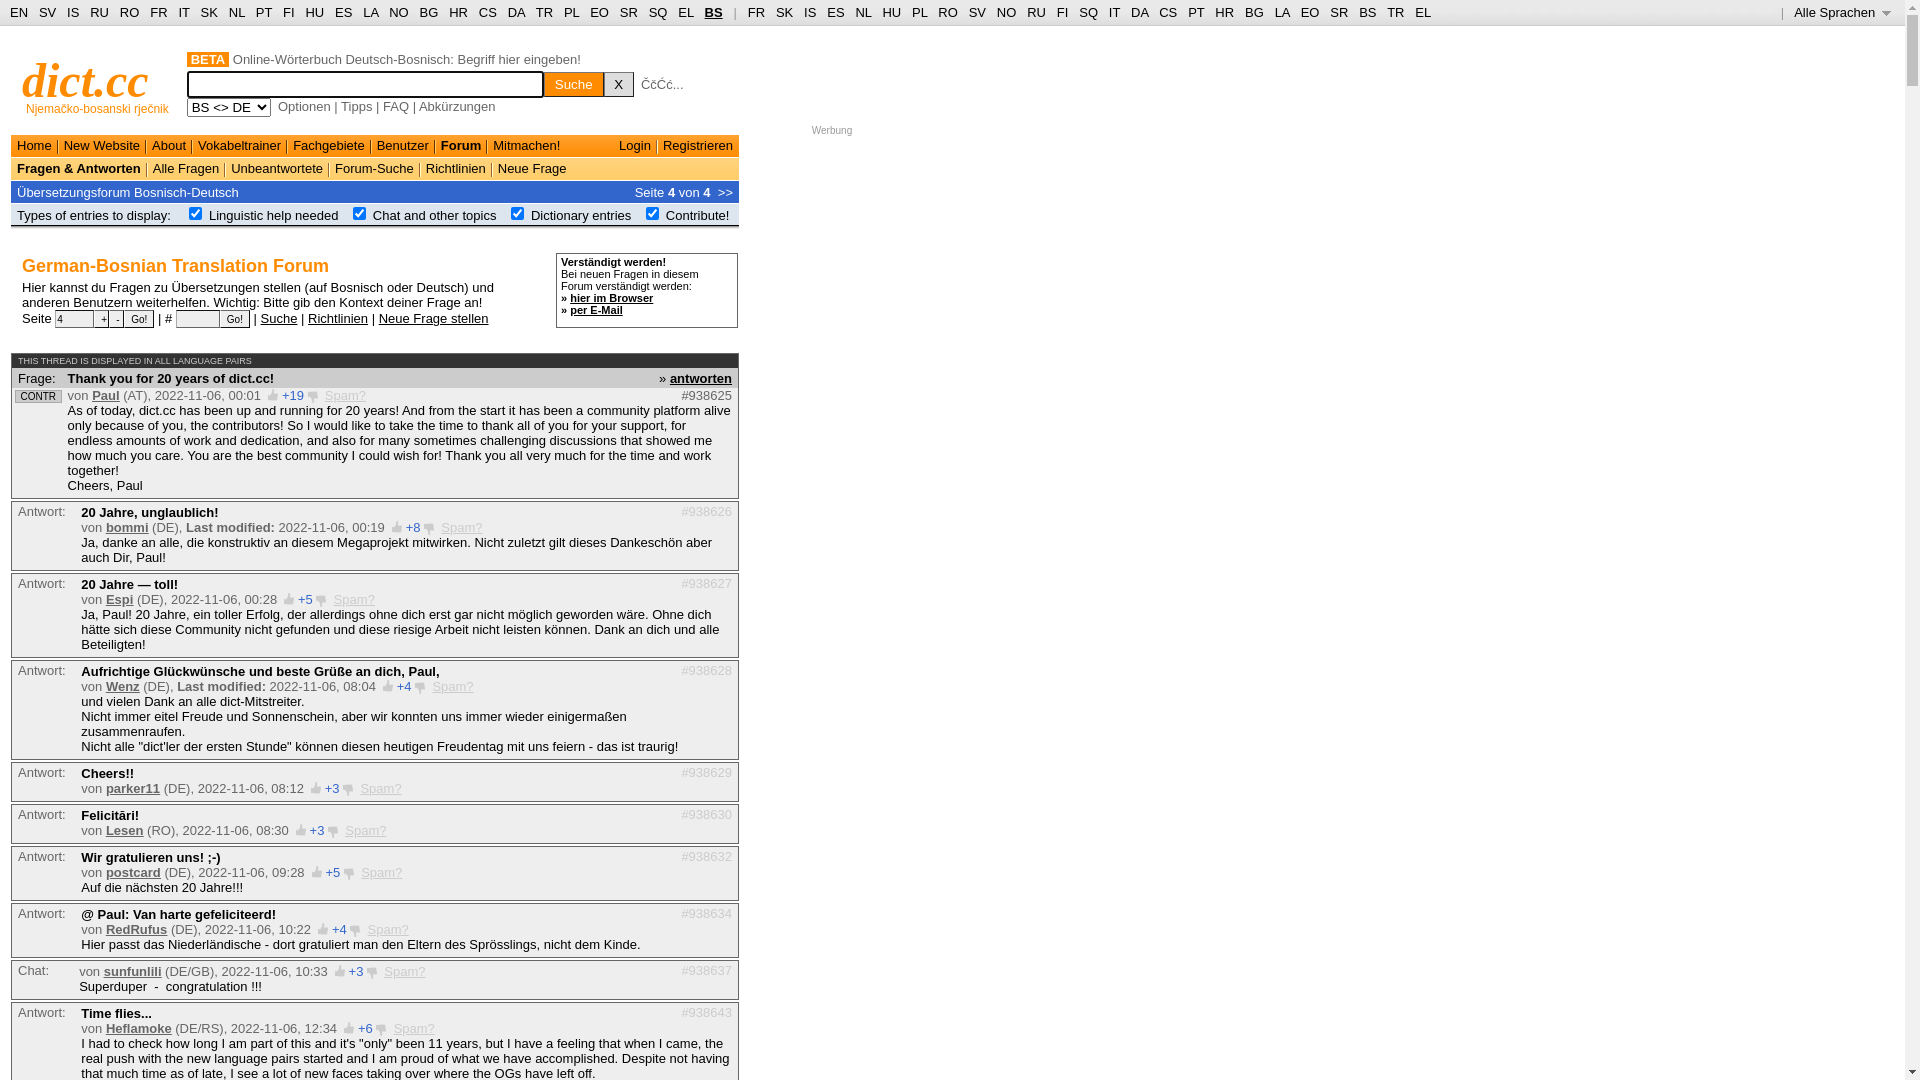 Image resolution: width=1920 pixels, height=1080 pixels. I want to click on Unbeantwortete, so click(277, 168).